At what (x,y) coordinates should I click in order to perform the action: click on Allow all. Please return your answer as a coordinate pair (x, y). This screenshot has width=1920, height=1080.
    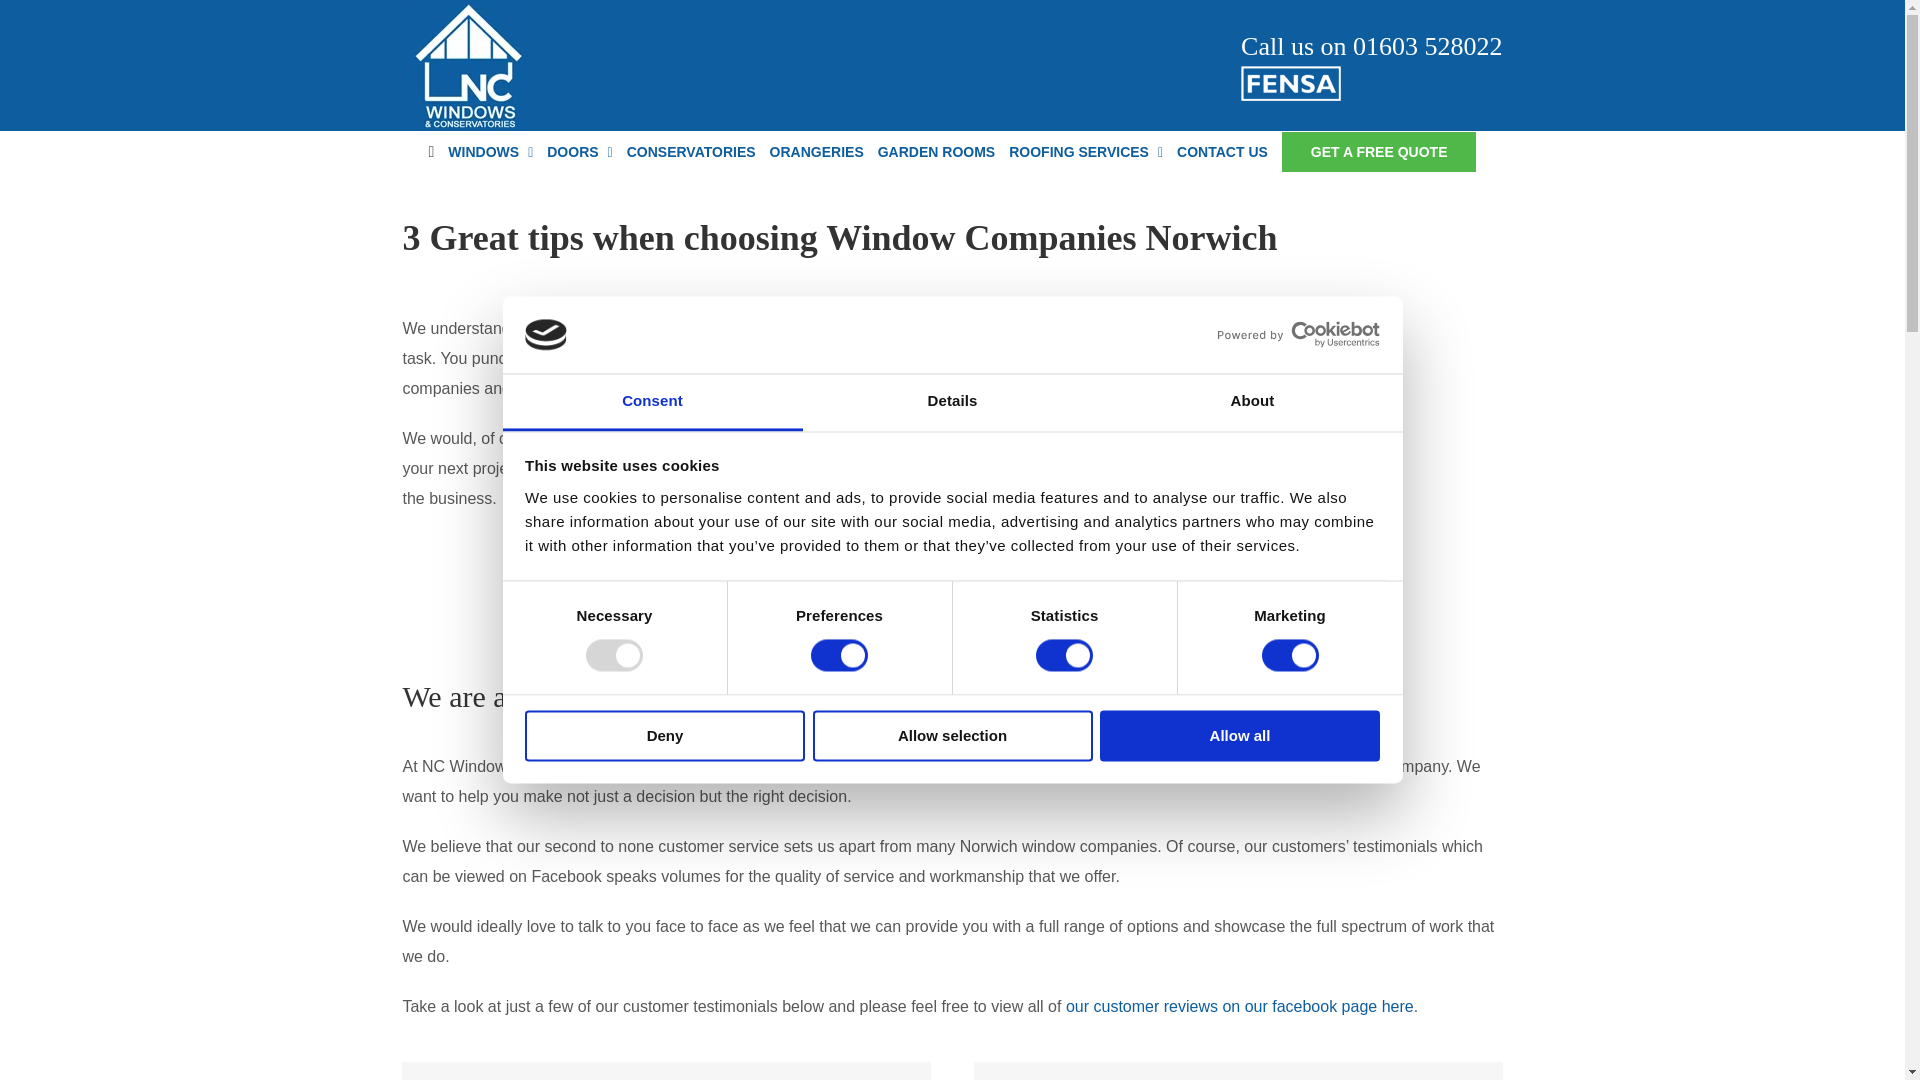
    Looking at the image, I should click on (1240, 735).